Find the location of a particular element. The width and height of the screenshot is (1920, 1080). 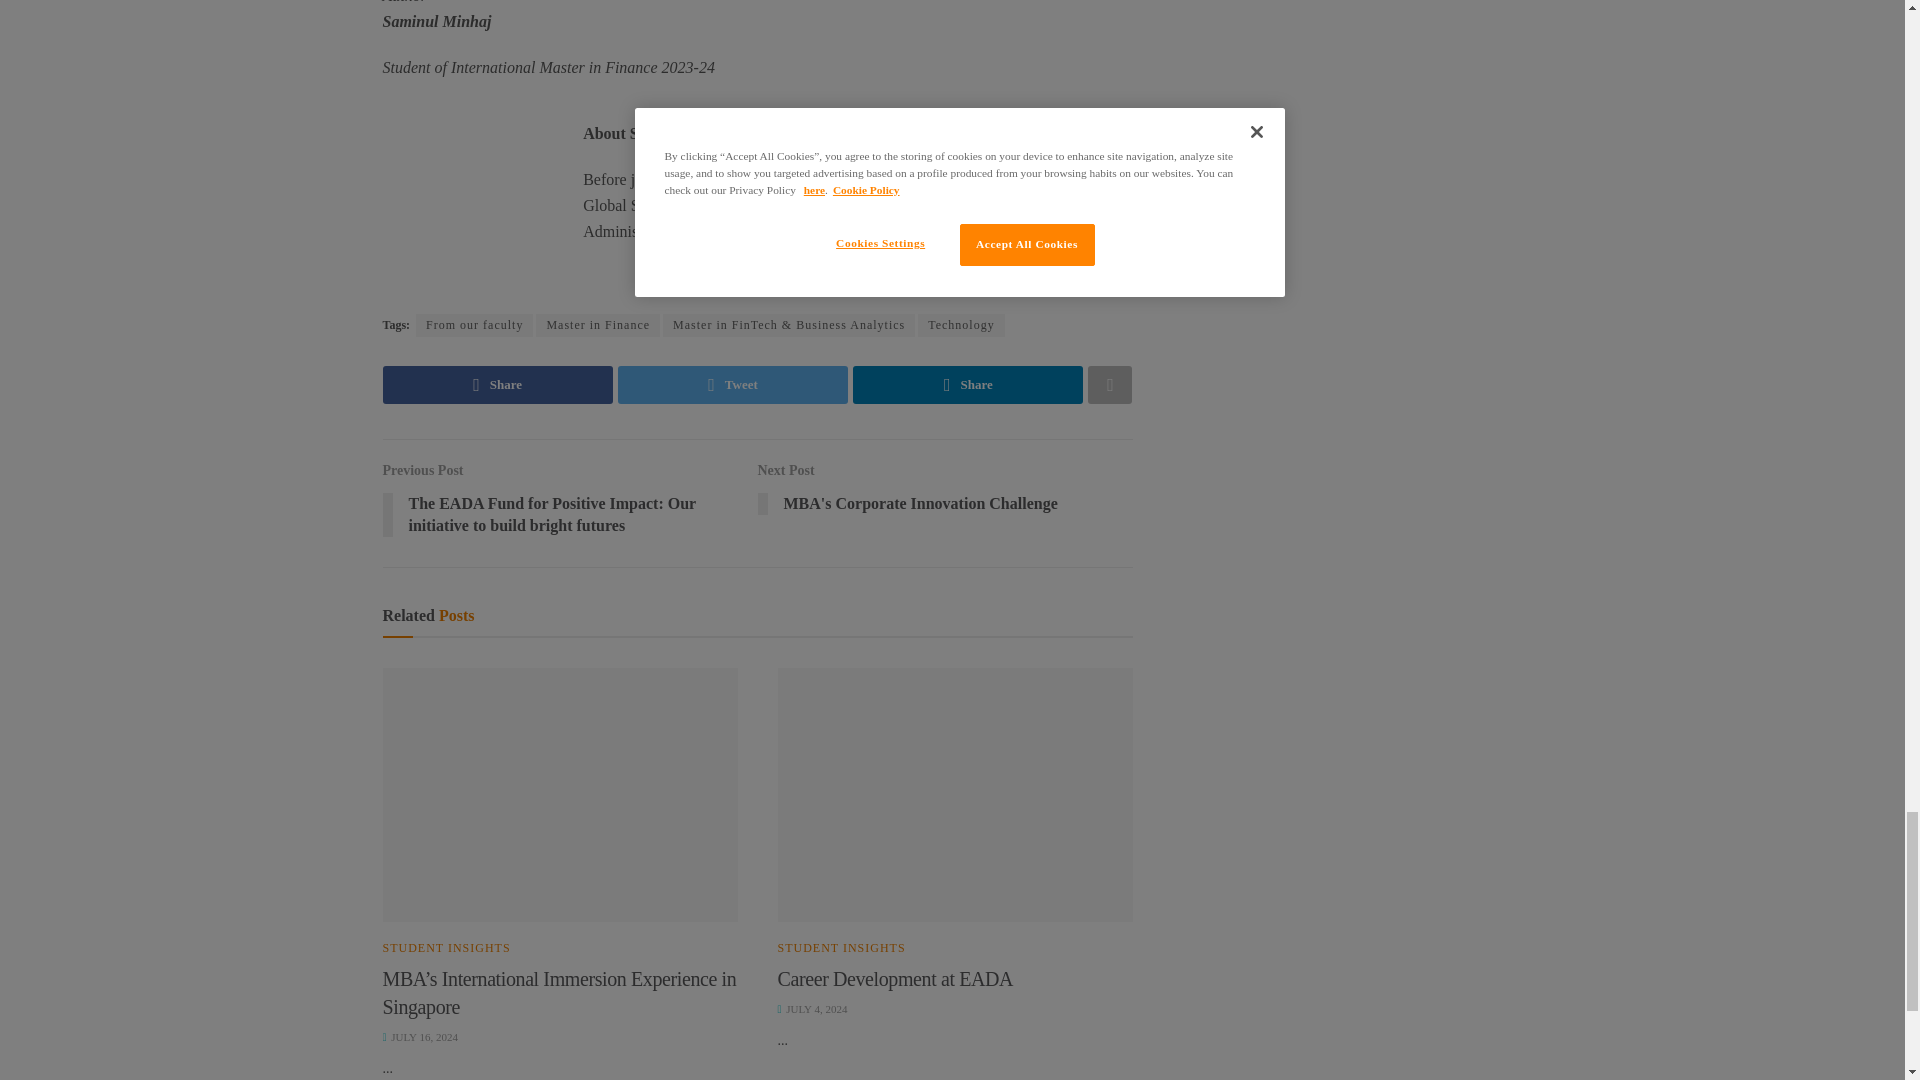

Technology is located at coordinates (960, 325).